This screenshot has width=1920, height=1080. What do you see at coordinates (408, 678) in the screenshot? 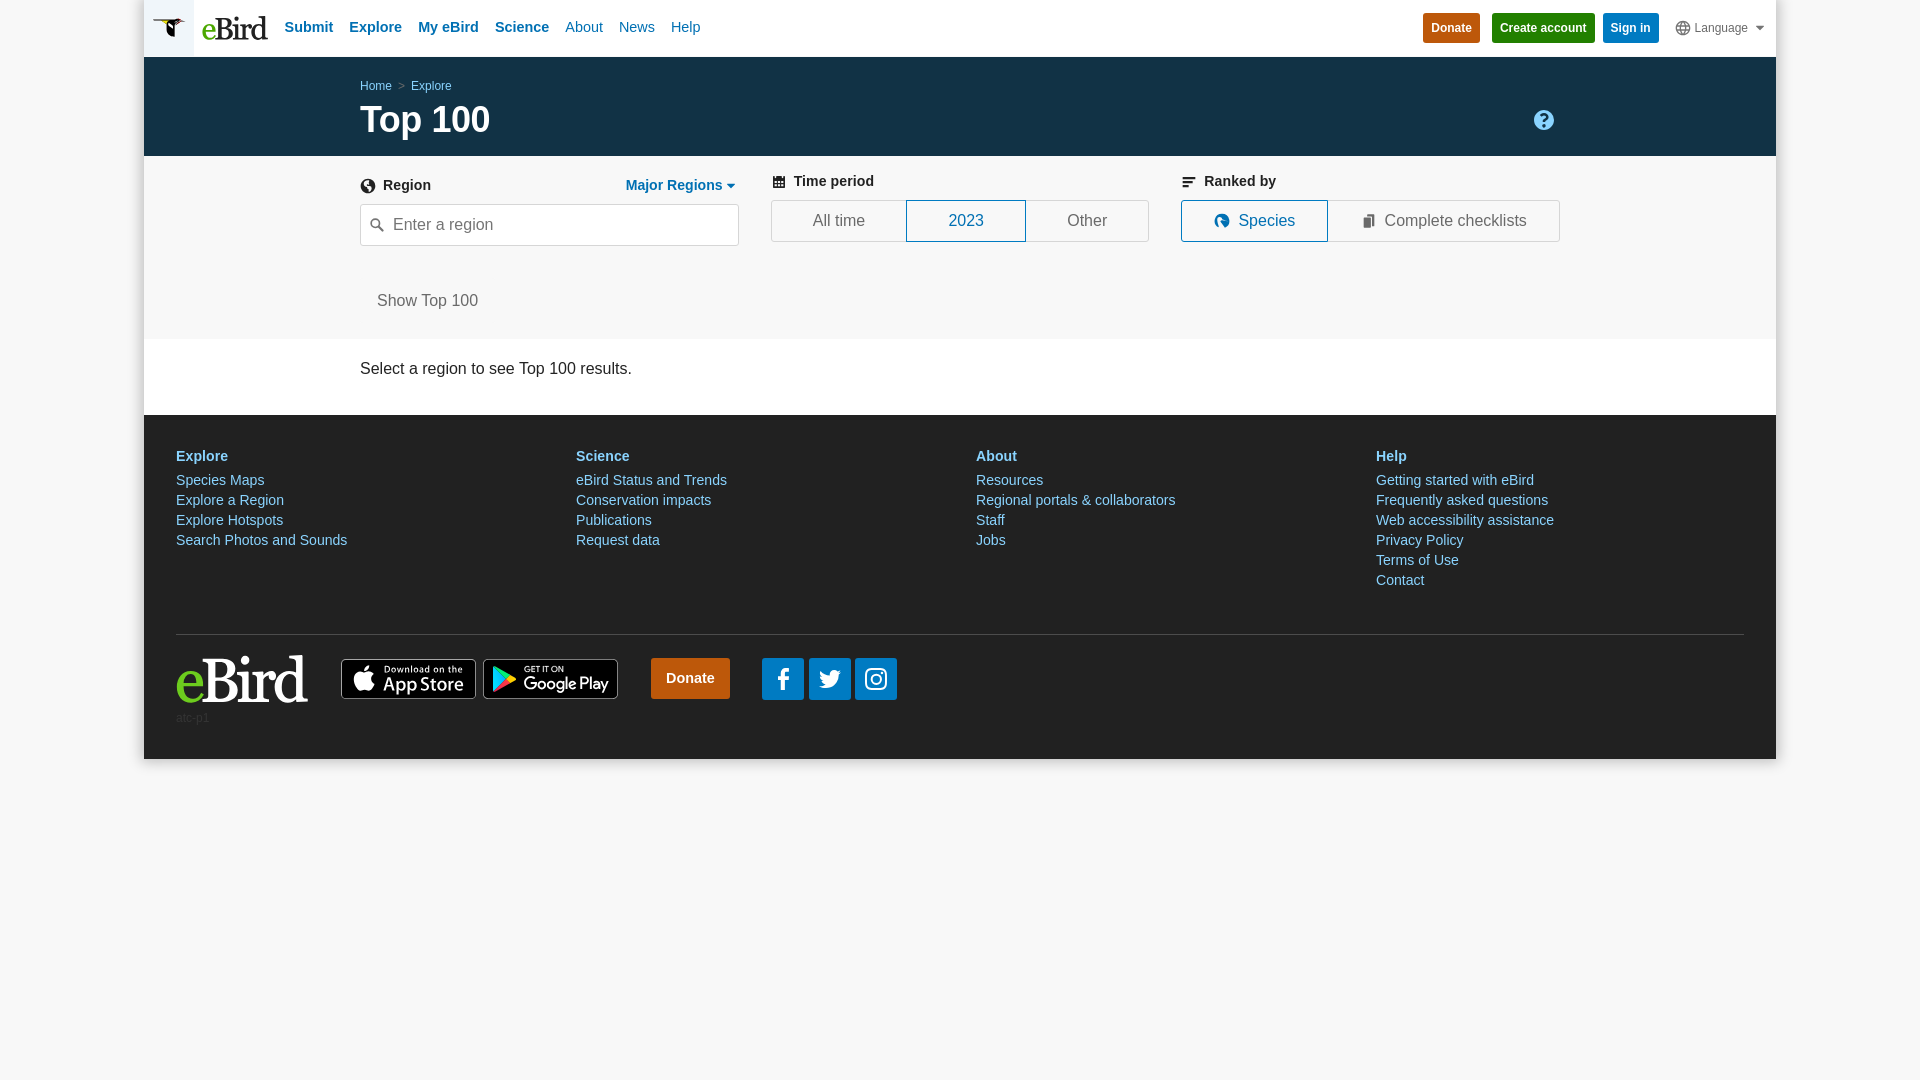
I see `Download on the App Store` at bounding box center [408, 678].